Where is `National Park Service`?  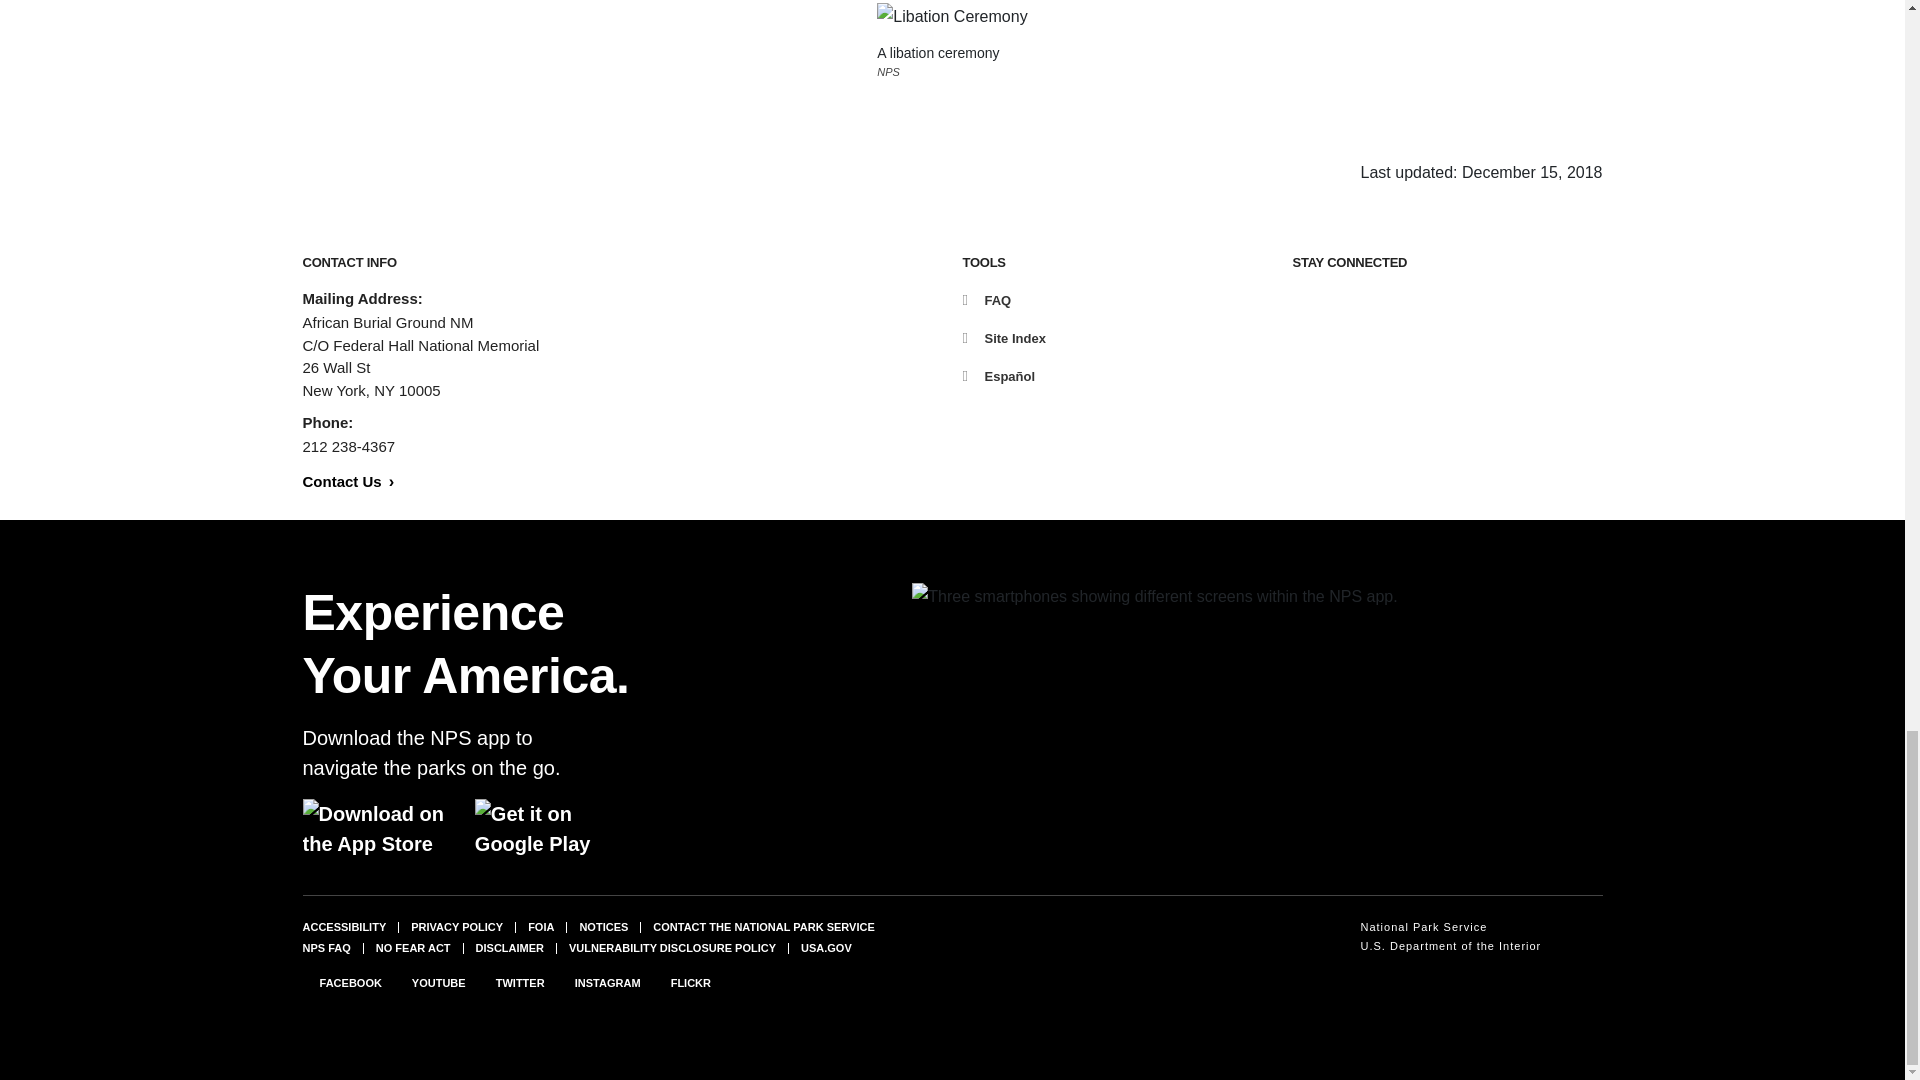 National Park Service is located at coordinates (1450, 928).